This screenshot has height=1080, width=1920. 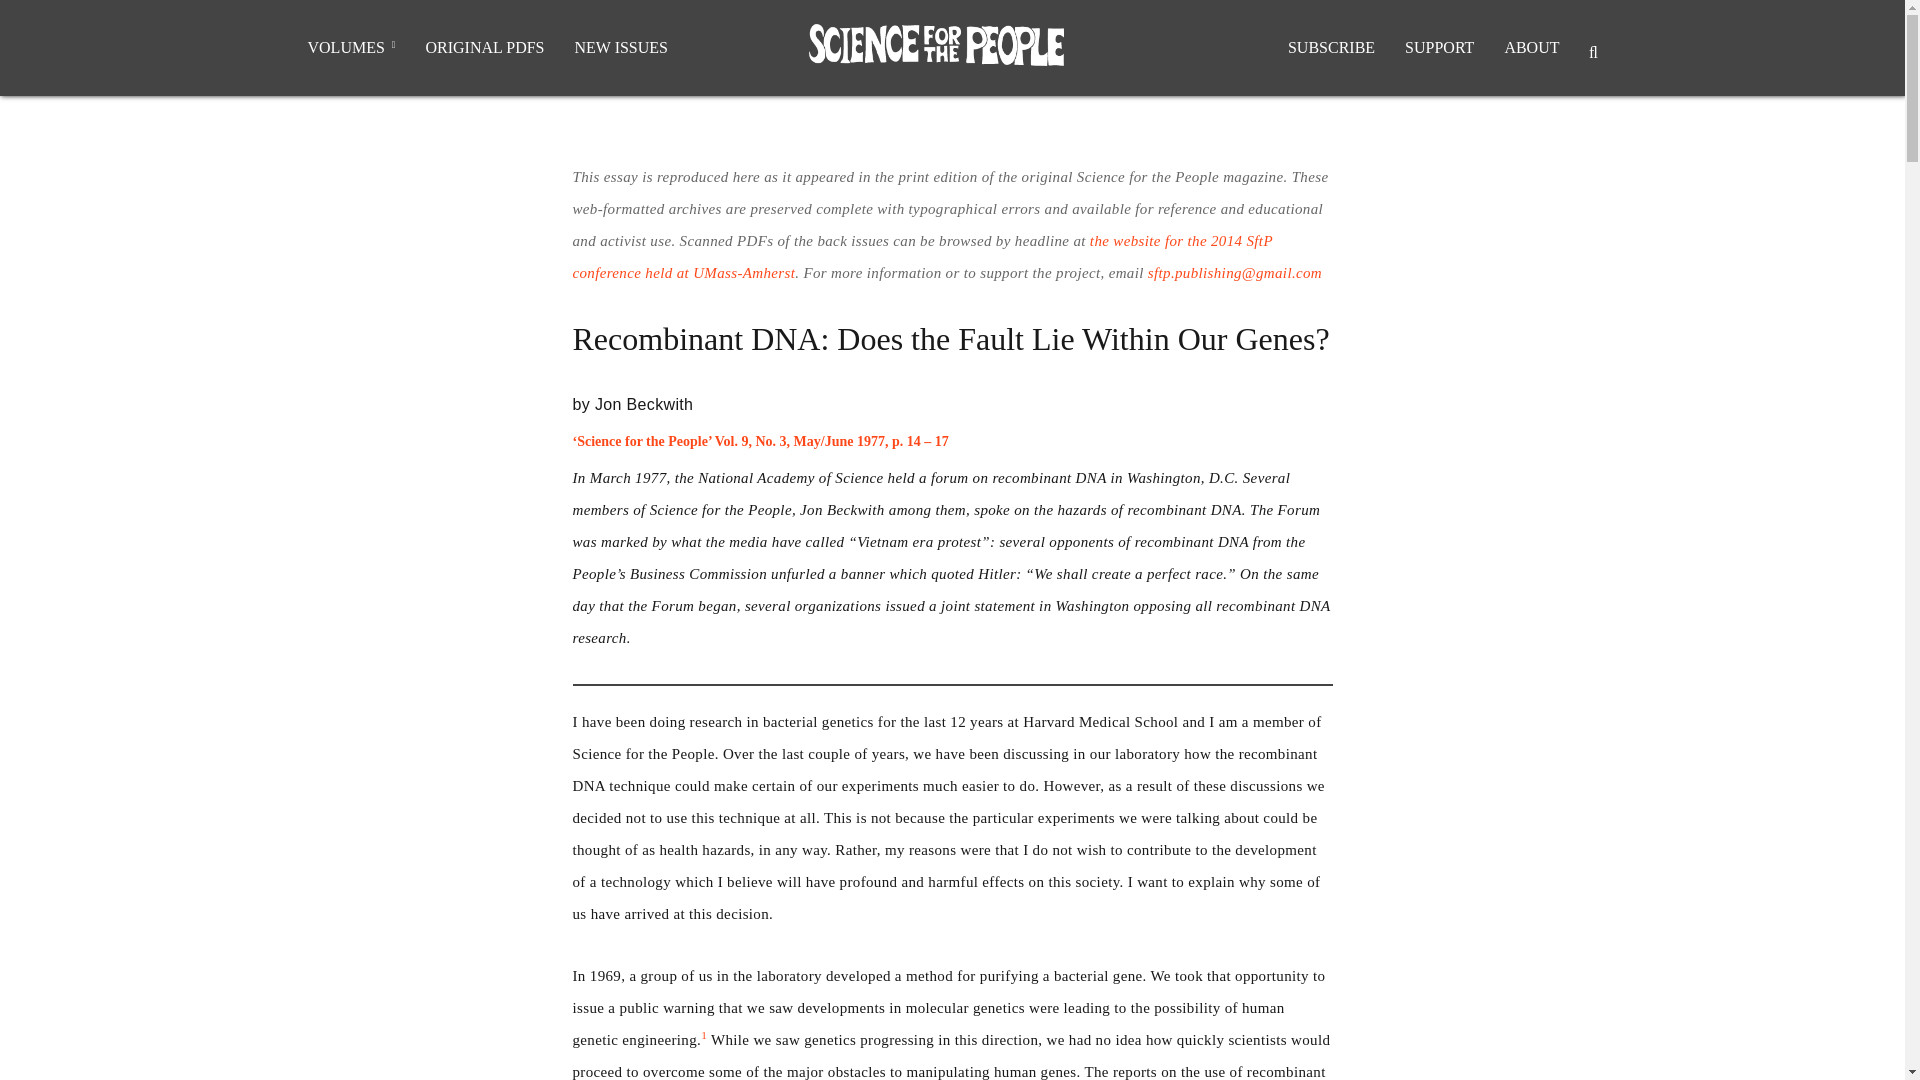 I want to click on ORIGINAL PDFS, so click(x=484, y=48).